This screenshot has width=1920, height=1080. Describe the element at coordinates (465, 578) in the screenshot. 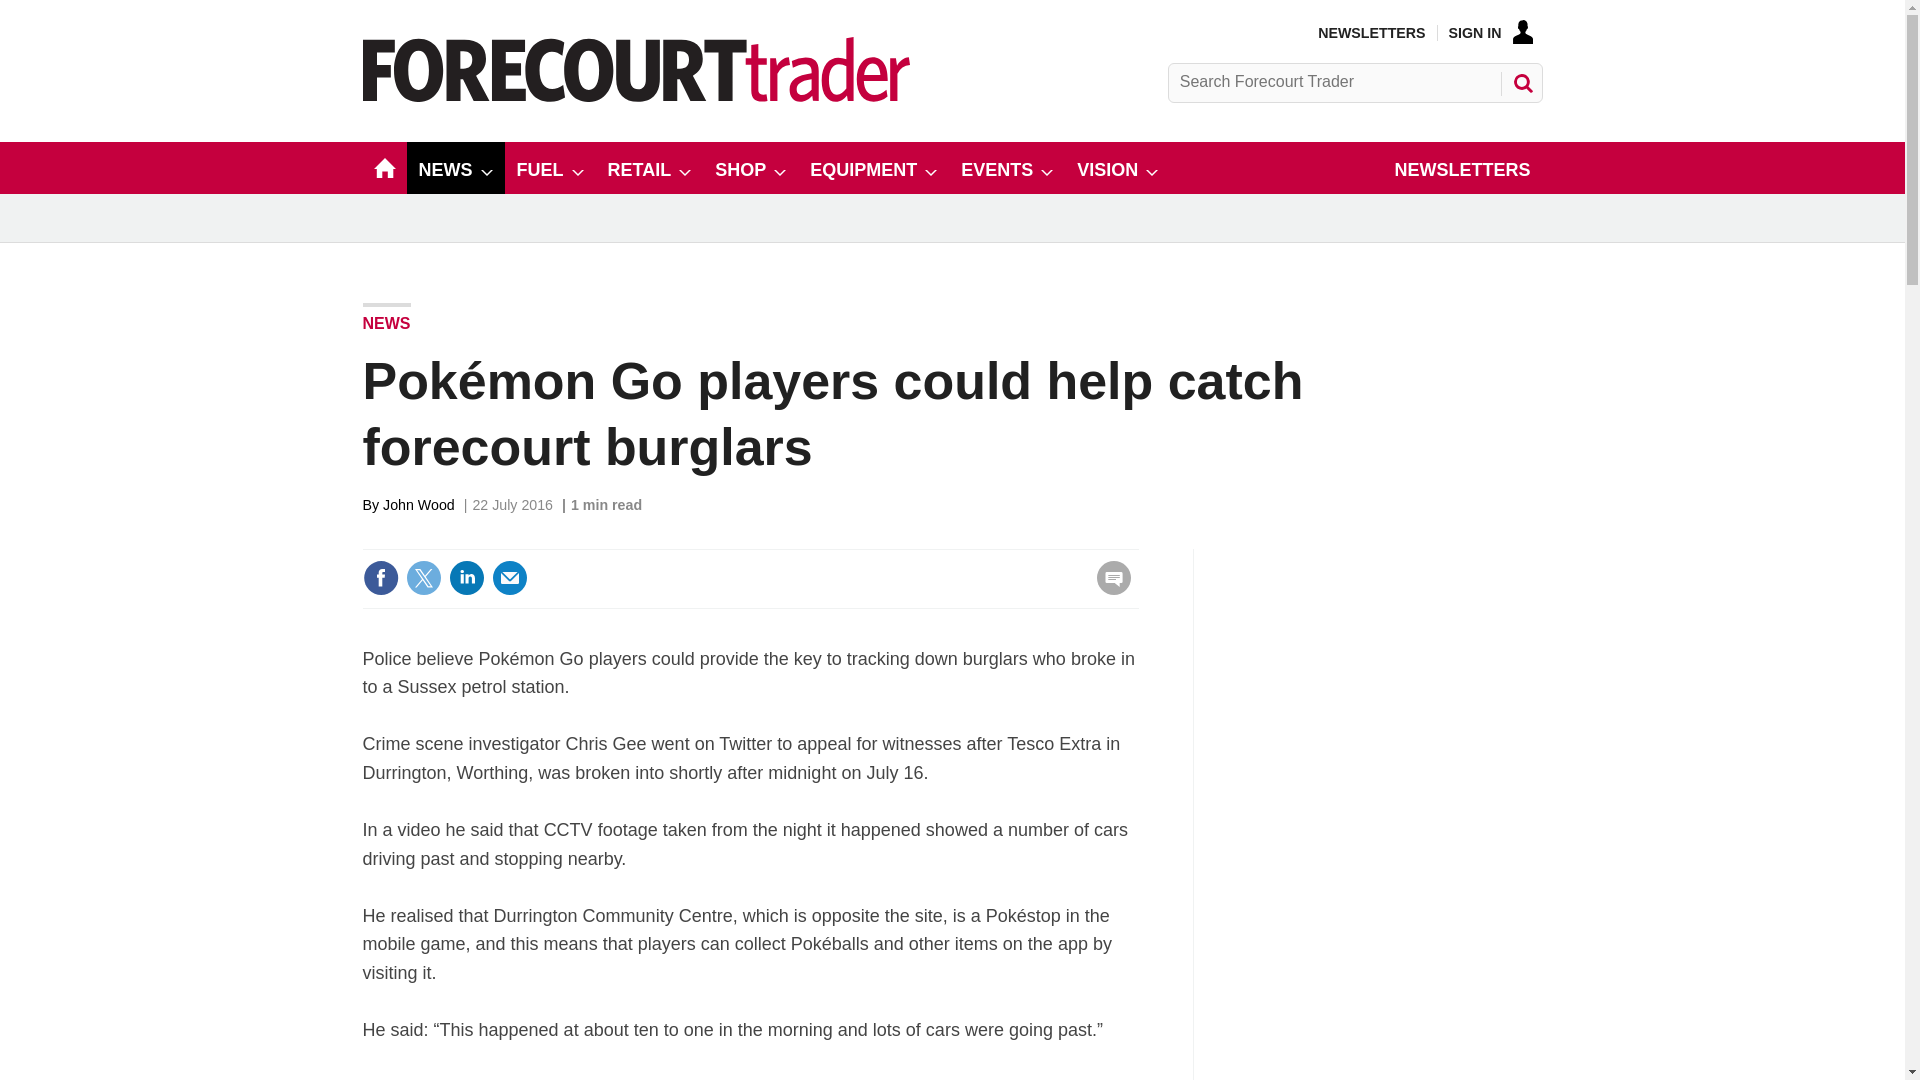

I see `Share this on Linked in` at that location.